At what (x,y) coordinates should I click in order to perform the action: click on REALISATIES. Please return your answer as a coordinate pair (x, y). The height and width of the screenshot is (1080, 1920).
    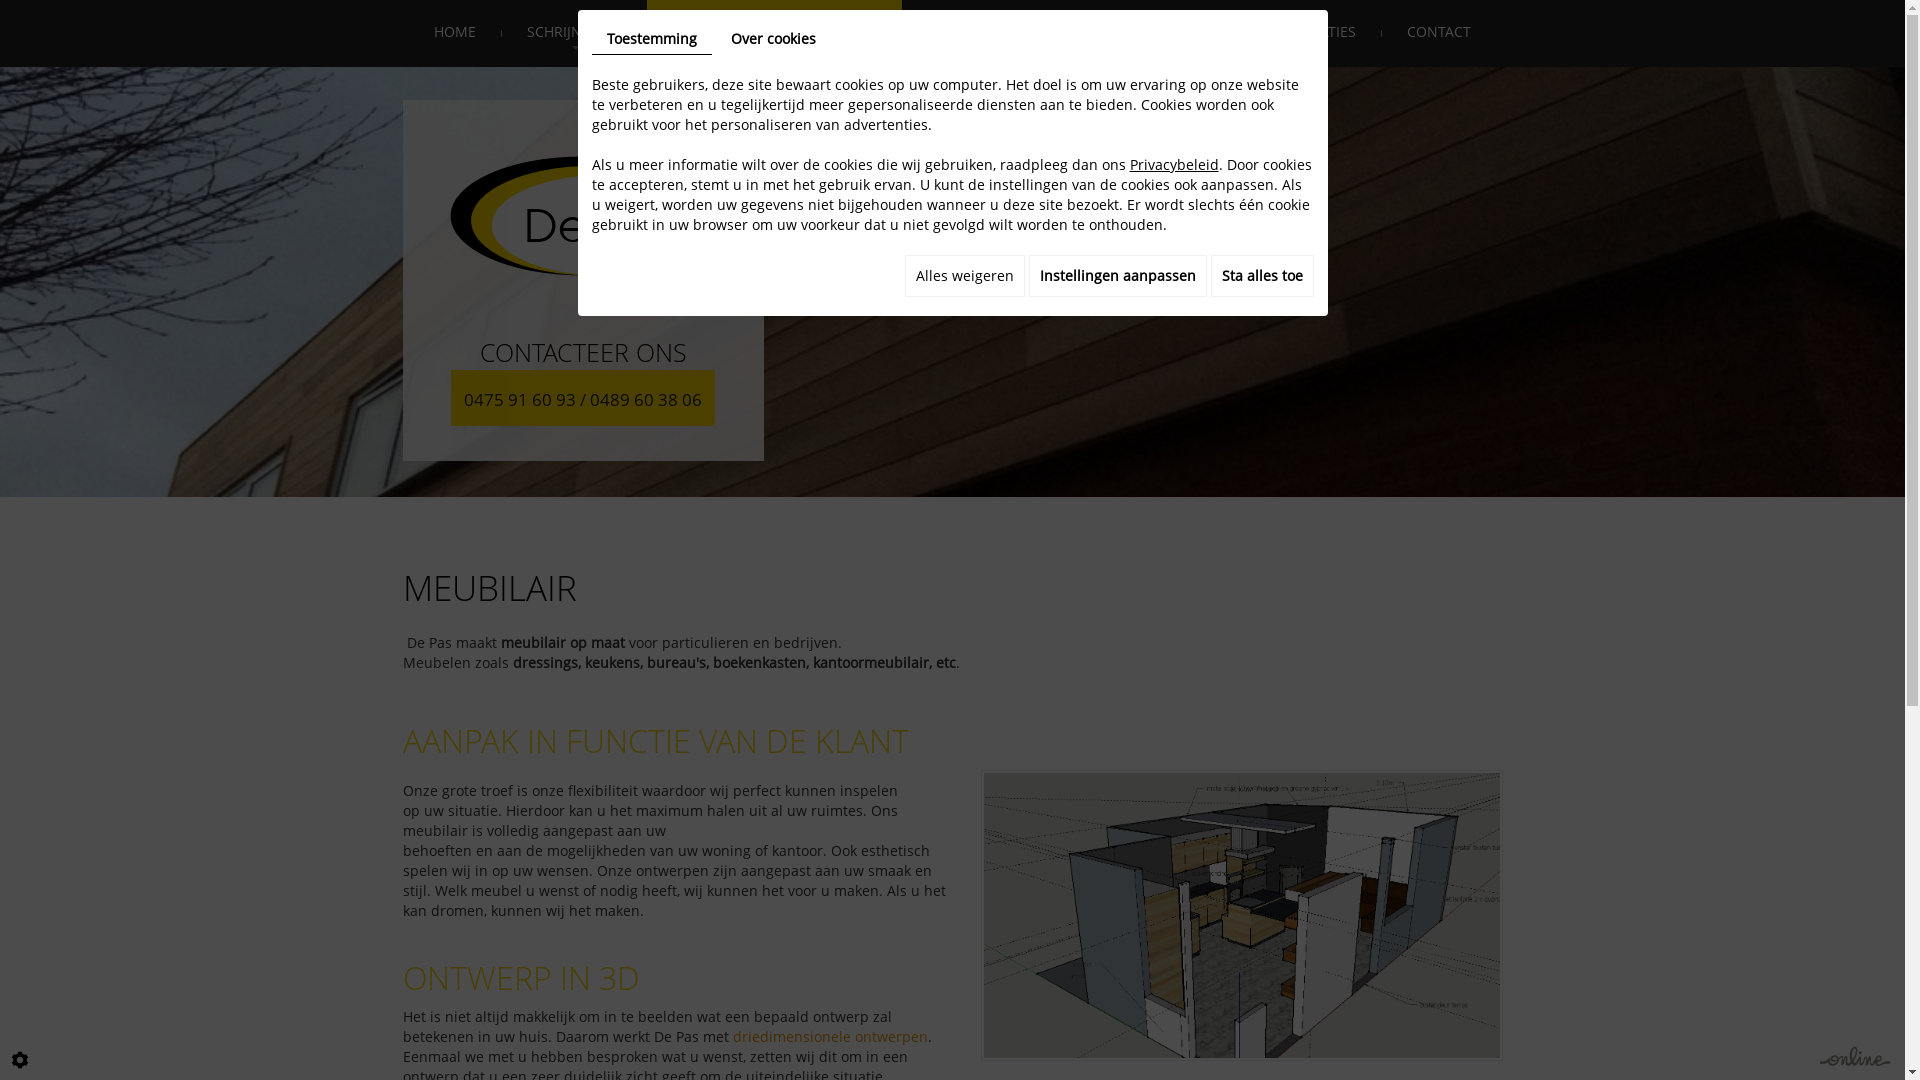
    Looking at the image, I should click on (1316, 34).